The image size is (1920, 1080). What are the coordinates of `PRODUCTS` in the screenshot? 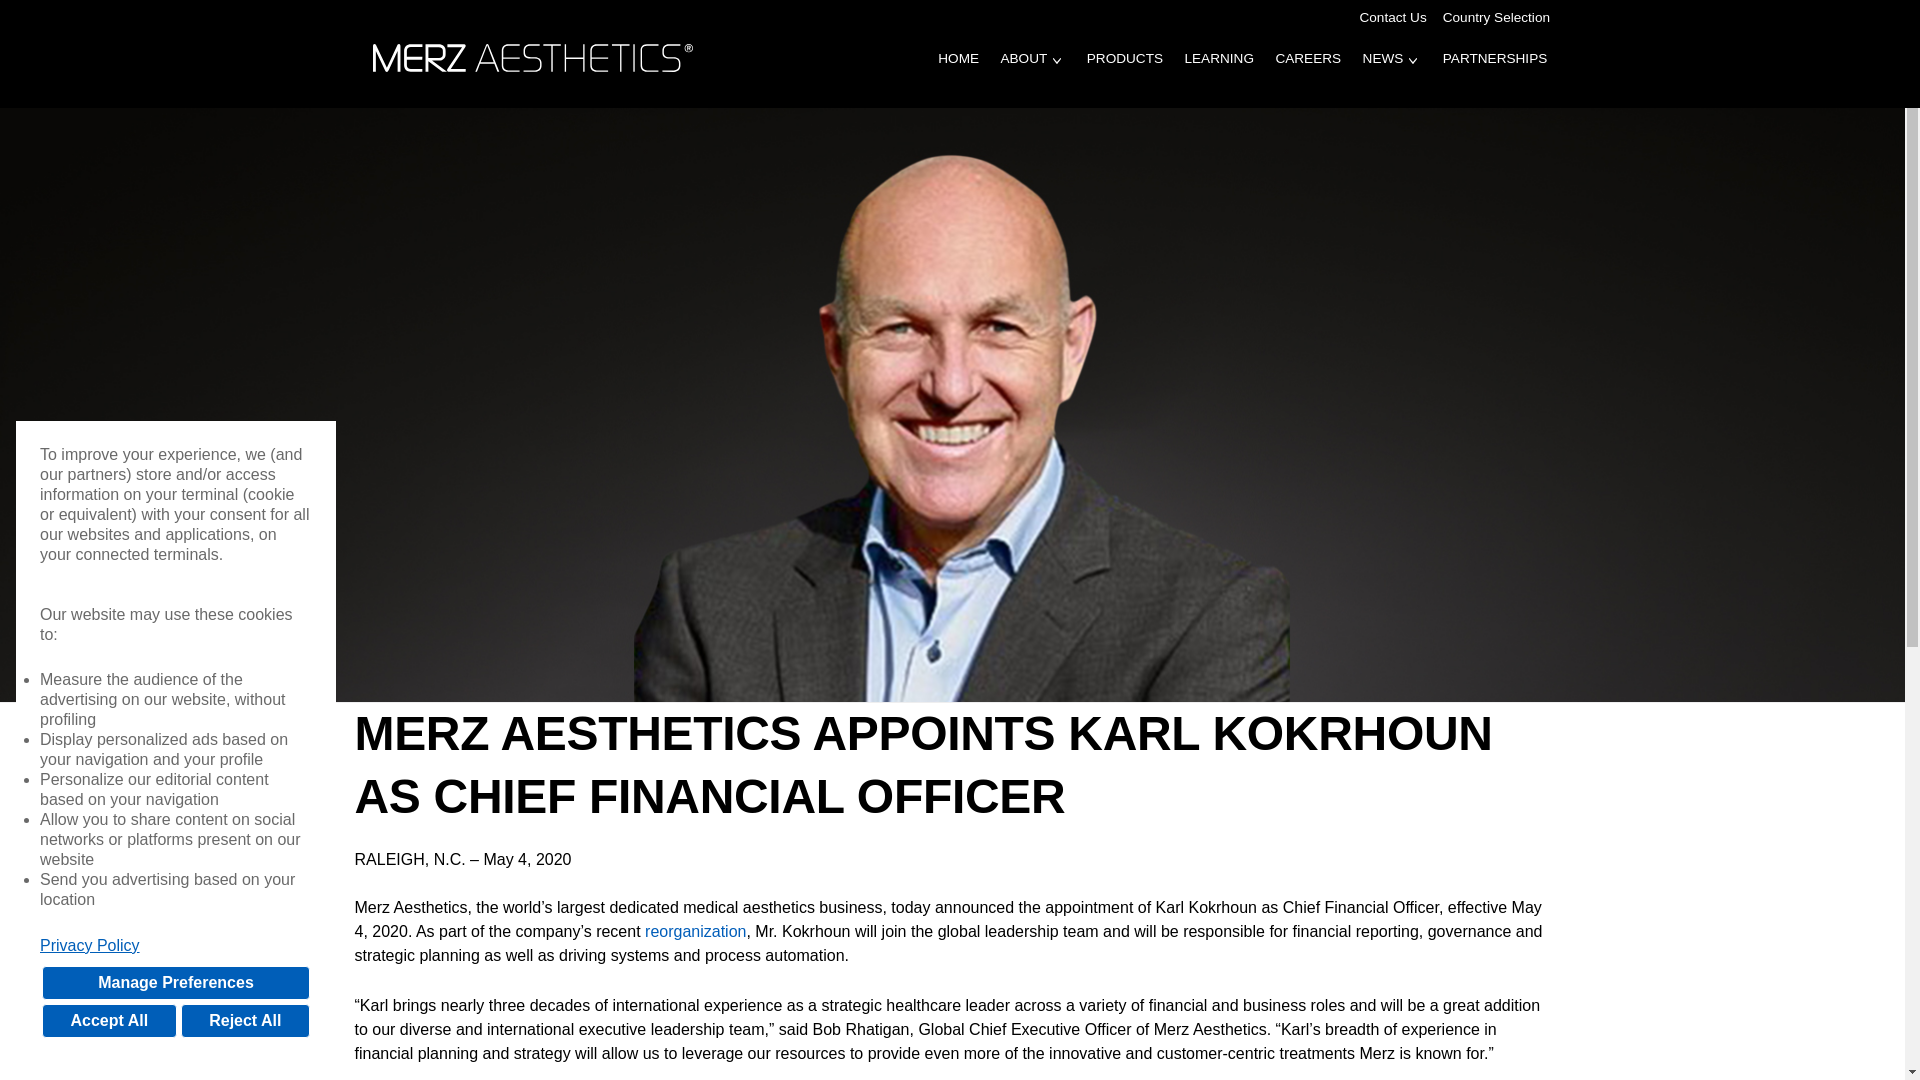 It's located at (1124, 72).